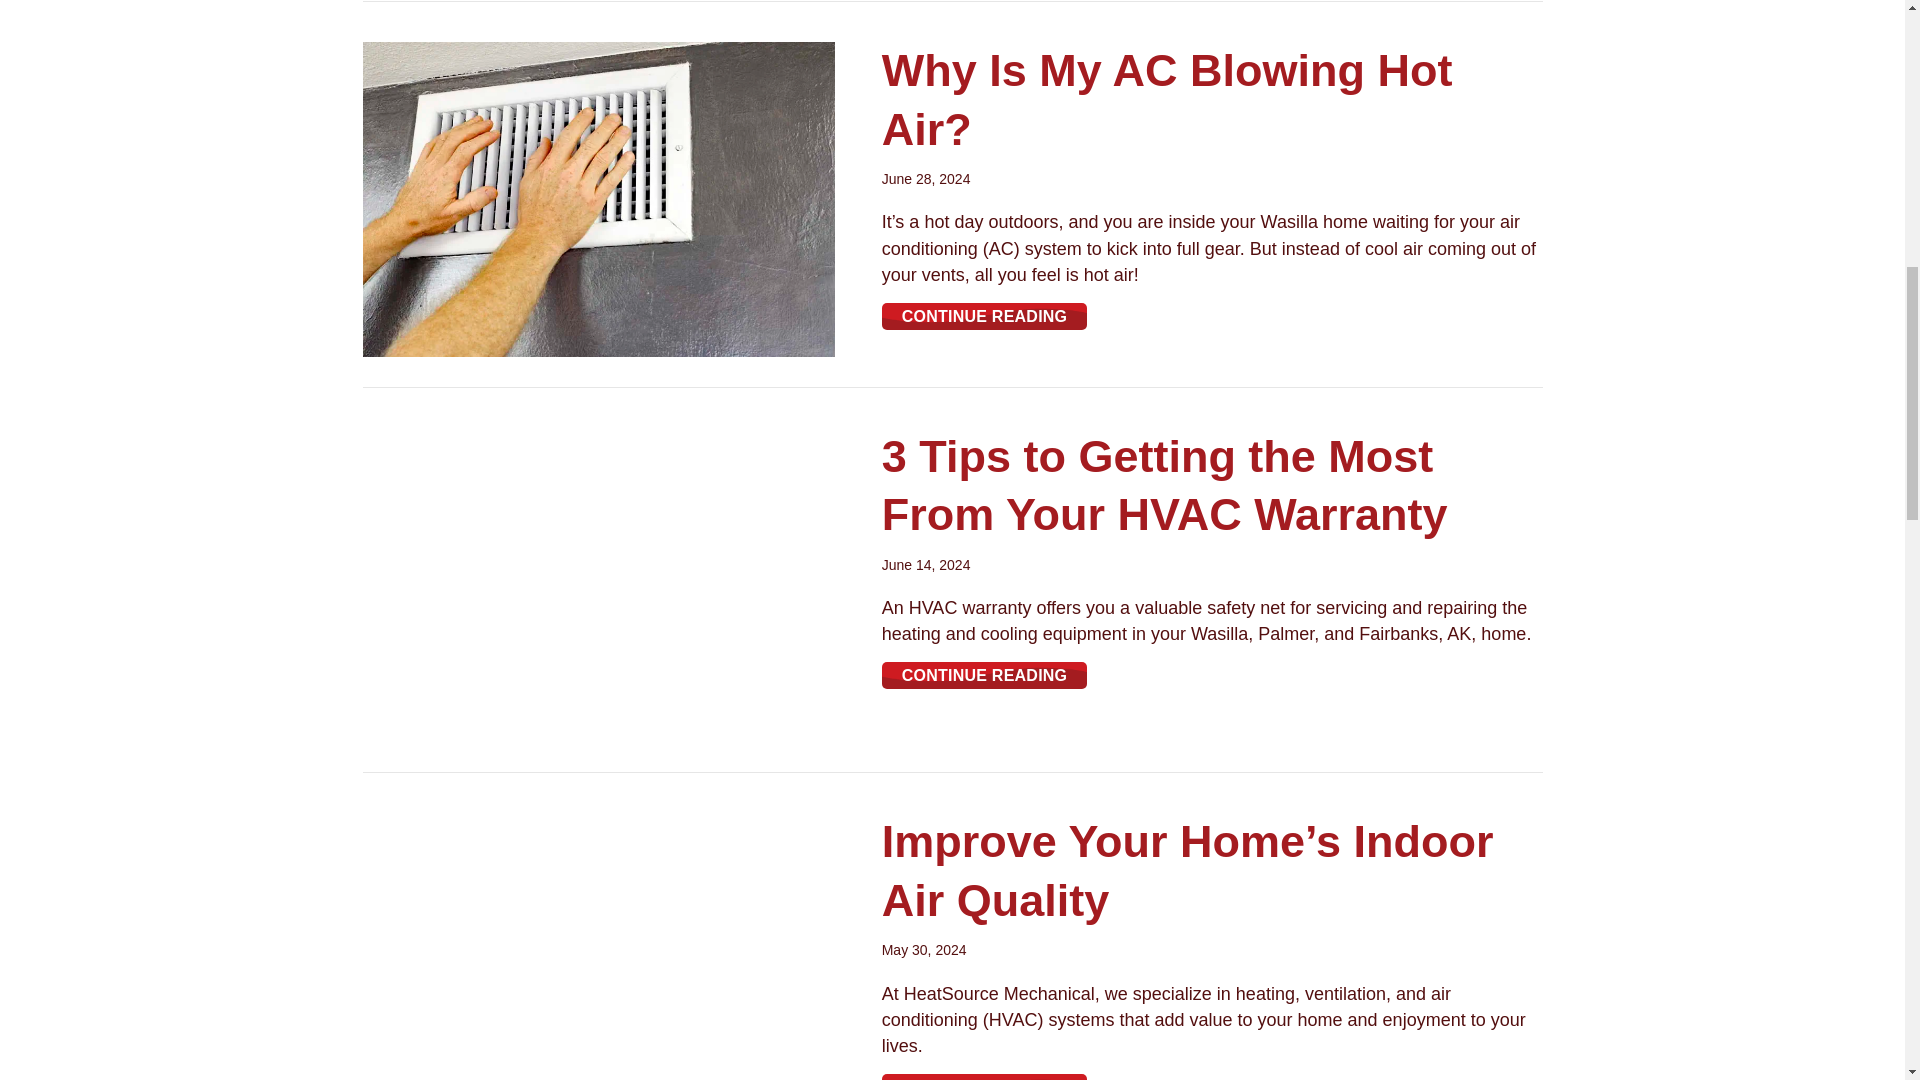 The height and width of the screenshot is (1080, 1920). Describe the element at coordinates (1167, 100) in the screenshot. I see `Why Is My AC Blowing Hot Air?` at that location.